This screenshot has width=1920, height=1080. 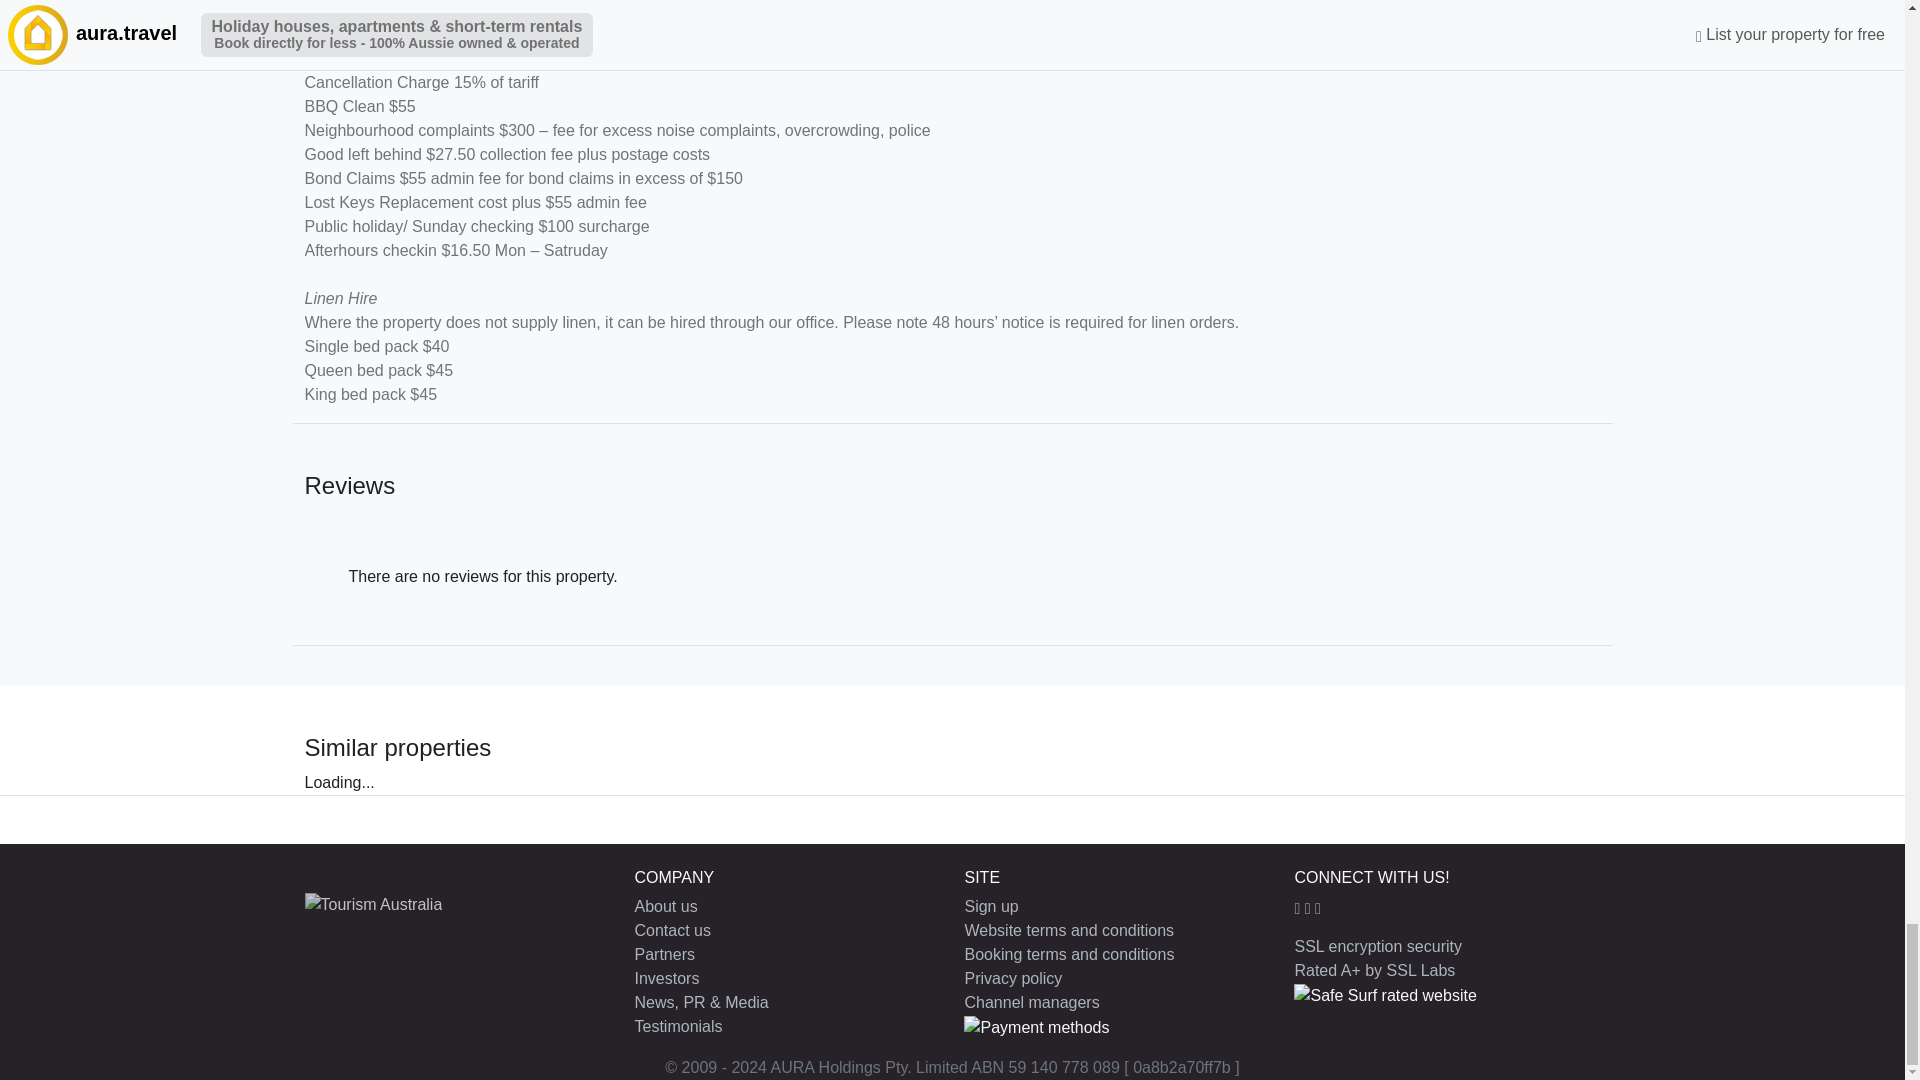 What do you see at coordinates (1036, 1028) in the screenshot?
I see `Payment methods` at bounding box center [1036, 1028].